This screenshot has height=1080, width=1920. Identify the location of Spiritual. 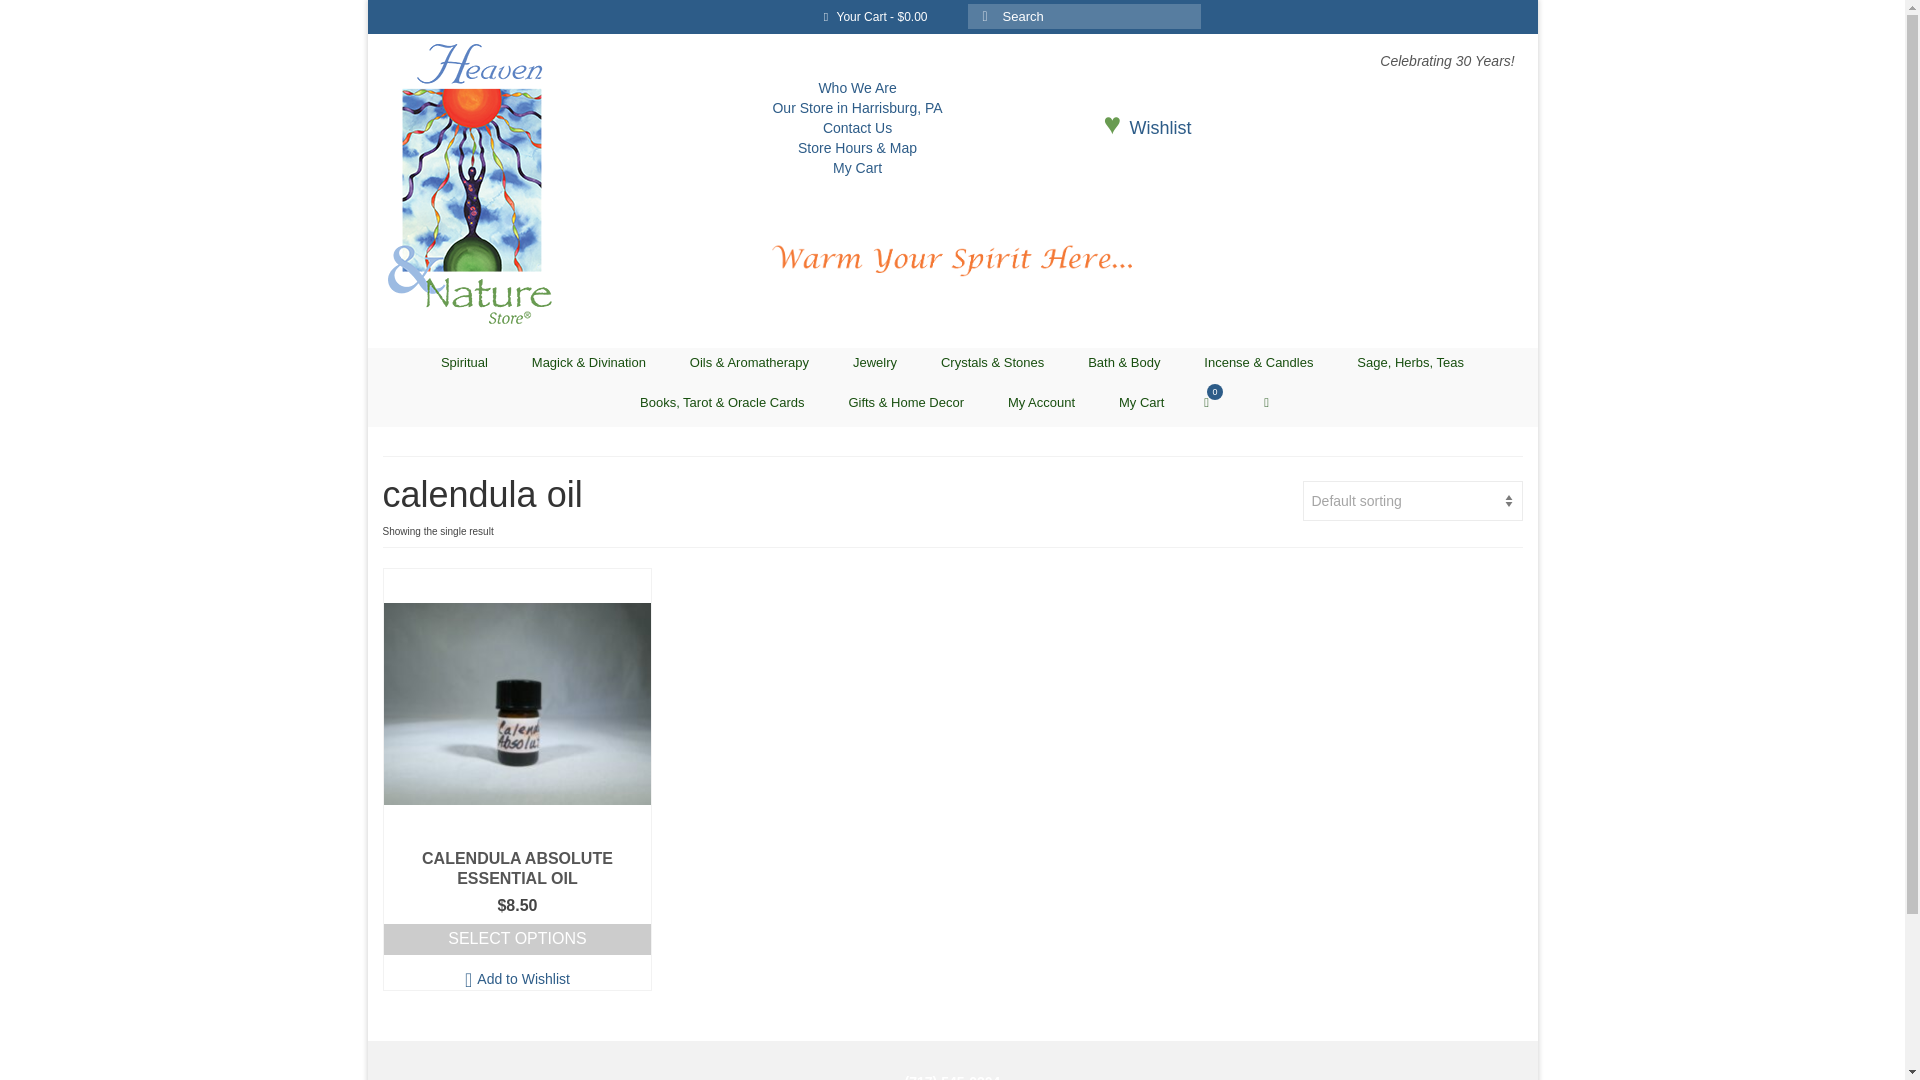
(464, 362).